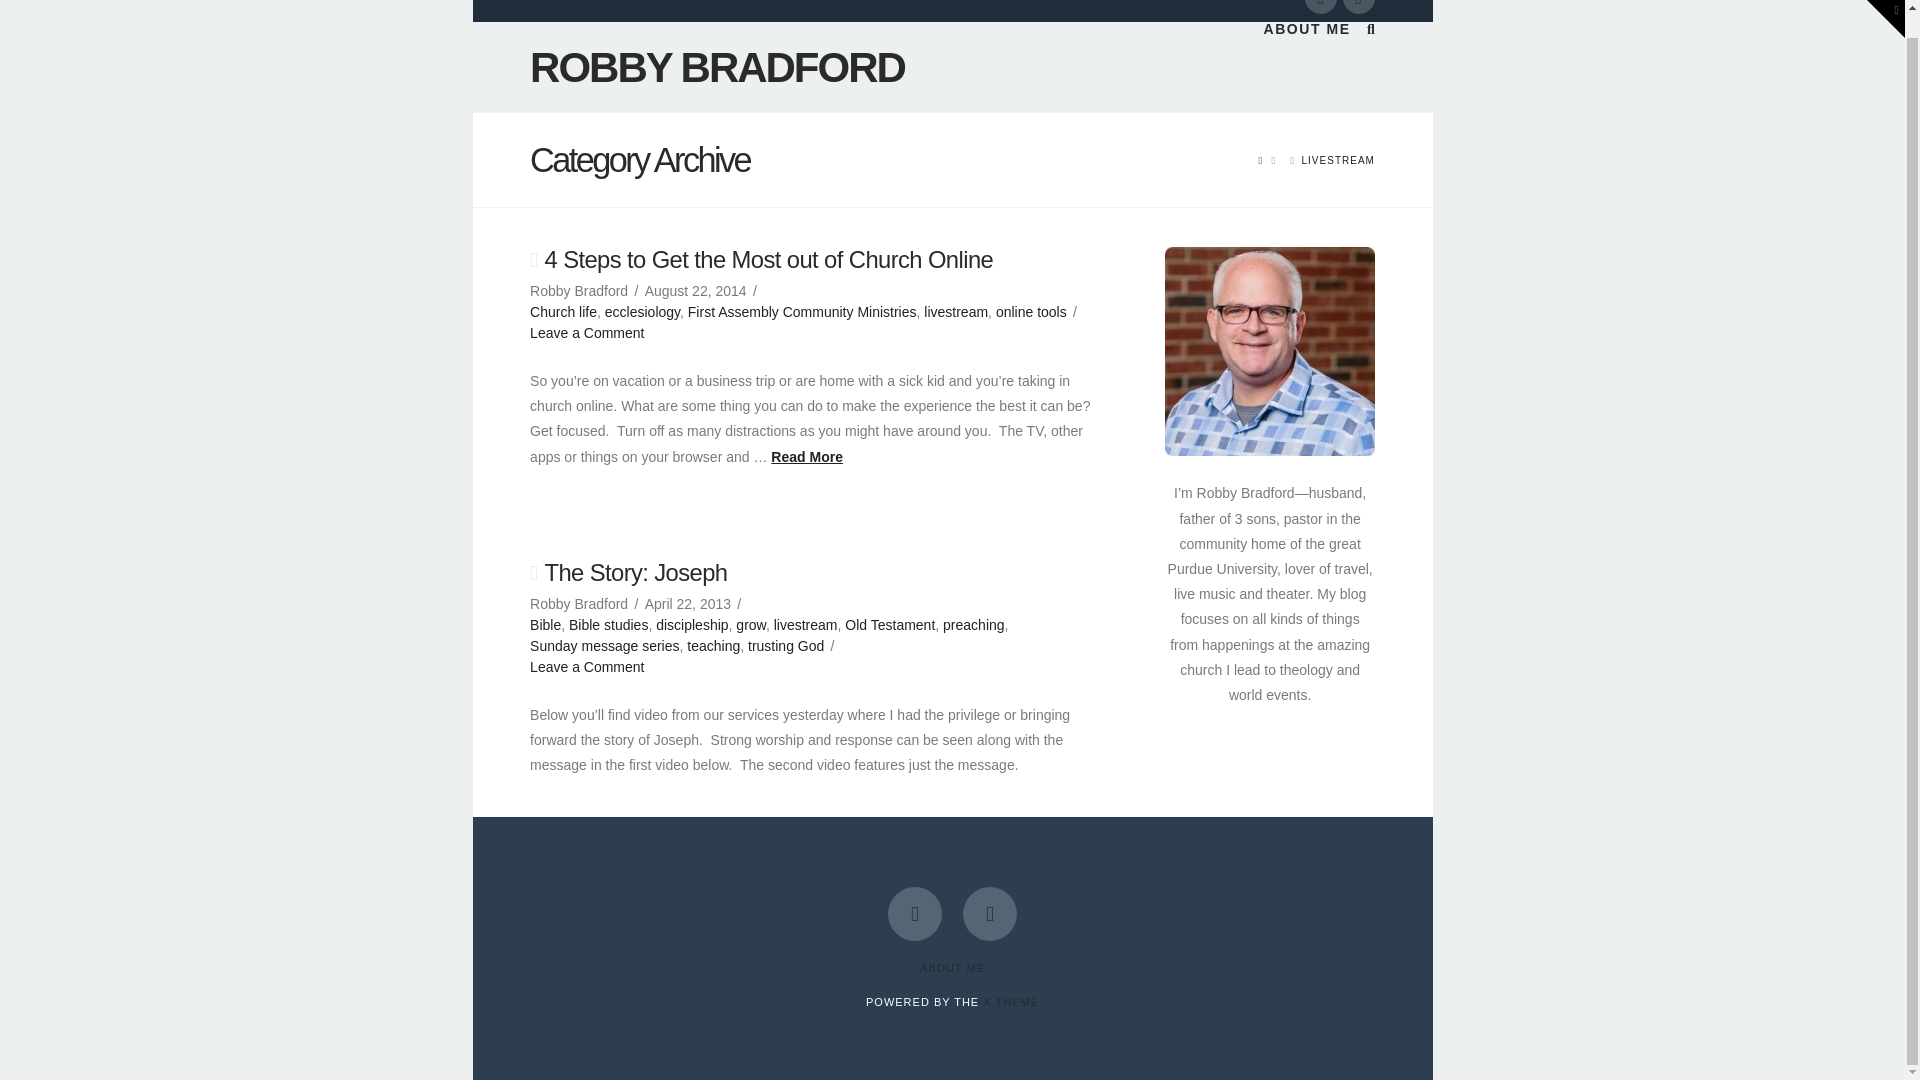 Image resolution: width=1920 pixels, height=1080 pixels. What do you see at coordinates (956, 311) in the screenshot?
I see `livestream` at bounding box center [956, 311].